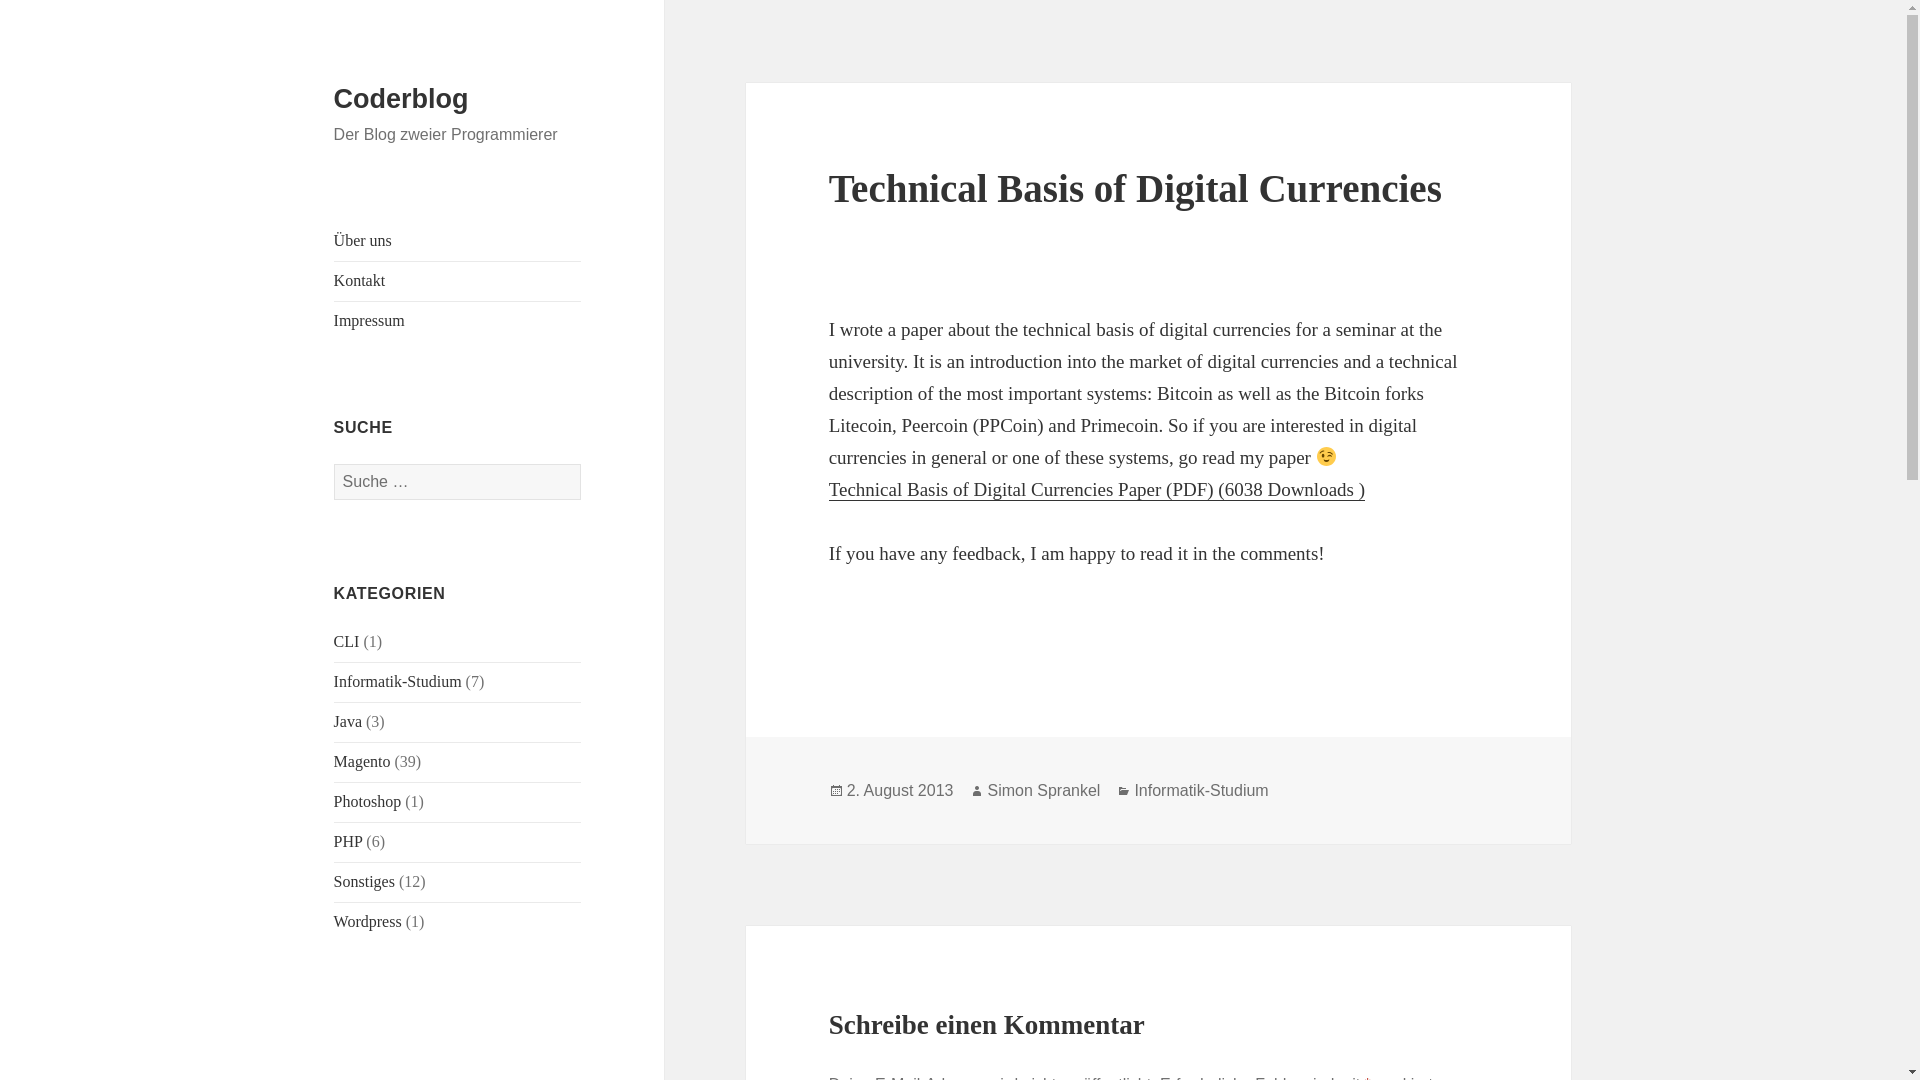 This screenshot has width=1920, height=1080. Describe the element at coordinates (401, 99) in the screenshot. I see `Coderblog` at that location.